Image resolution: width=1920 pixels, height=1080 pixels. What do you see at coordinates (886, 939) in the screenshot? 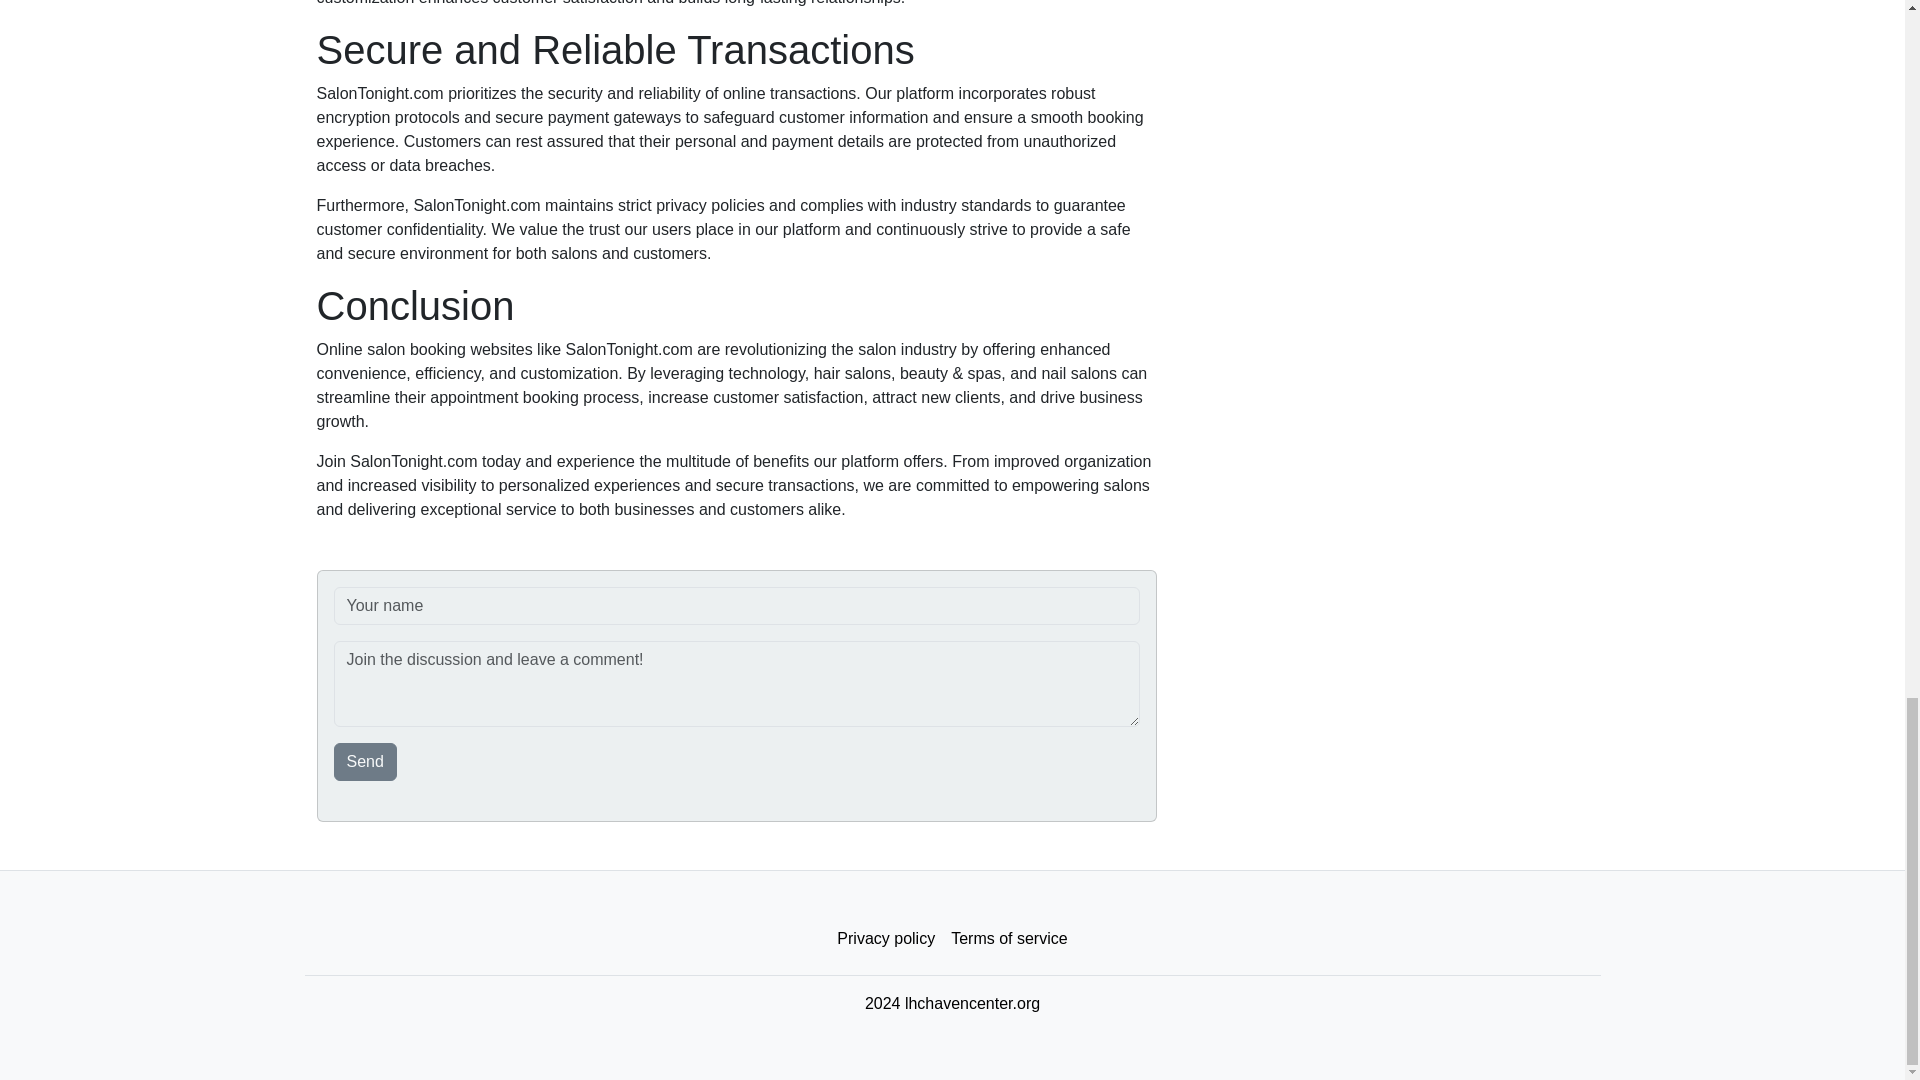
I see `Privacy policy` at bounding box center [886, 939].